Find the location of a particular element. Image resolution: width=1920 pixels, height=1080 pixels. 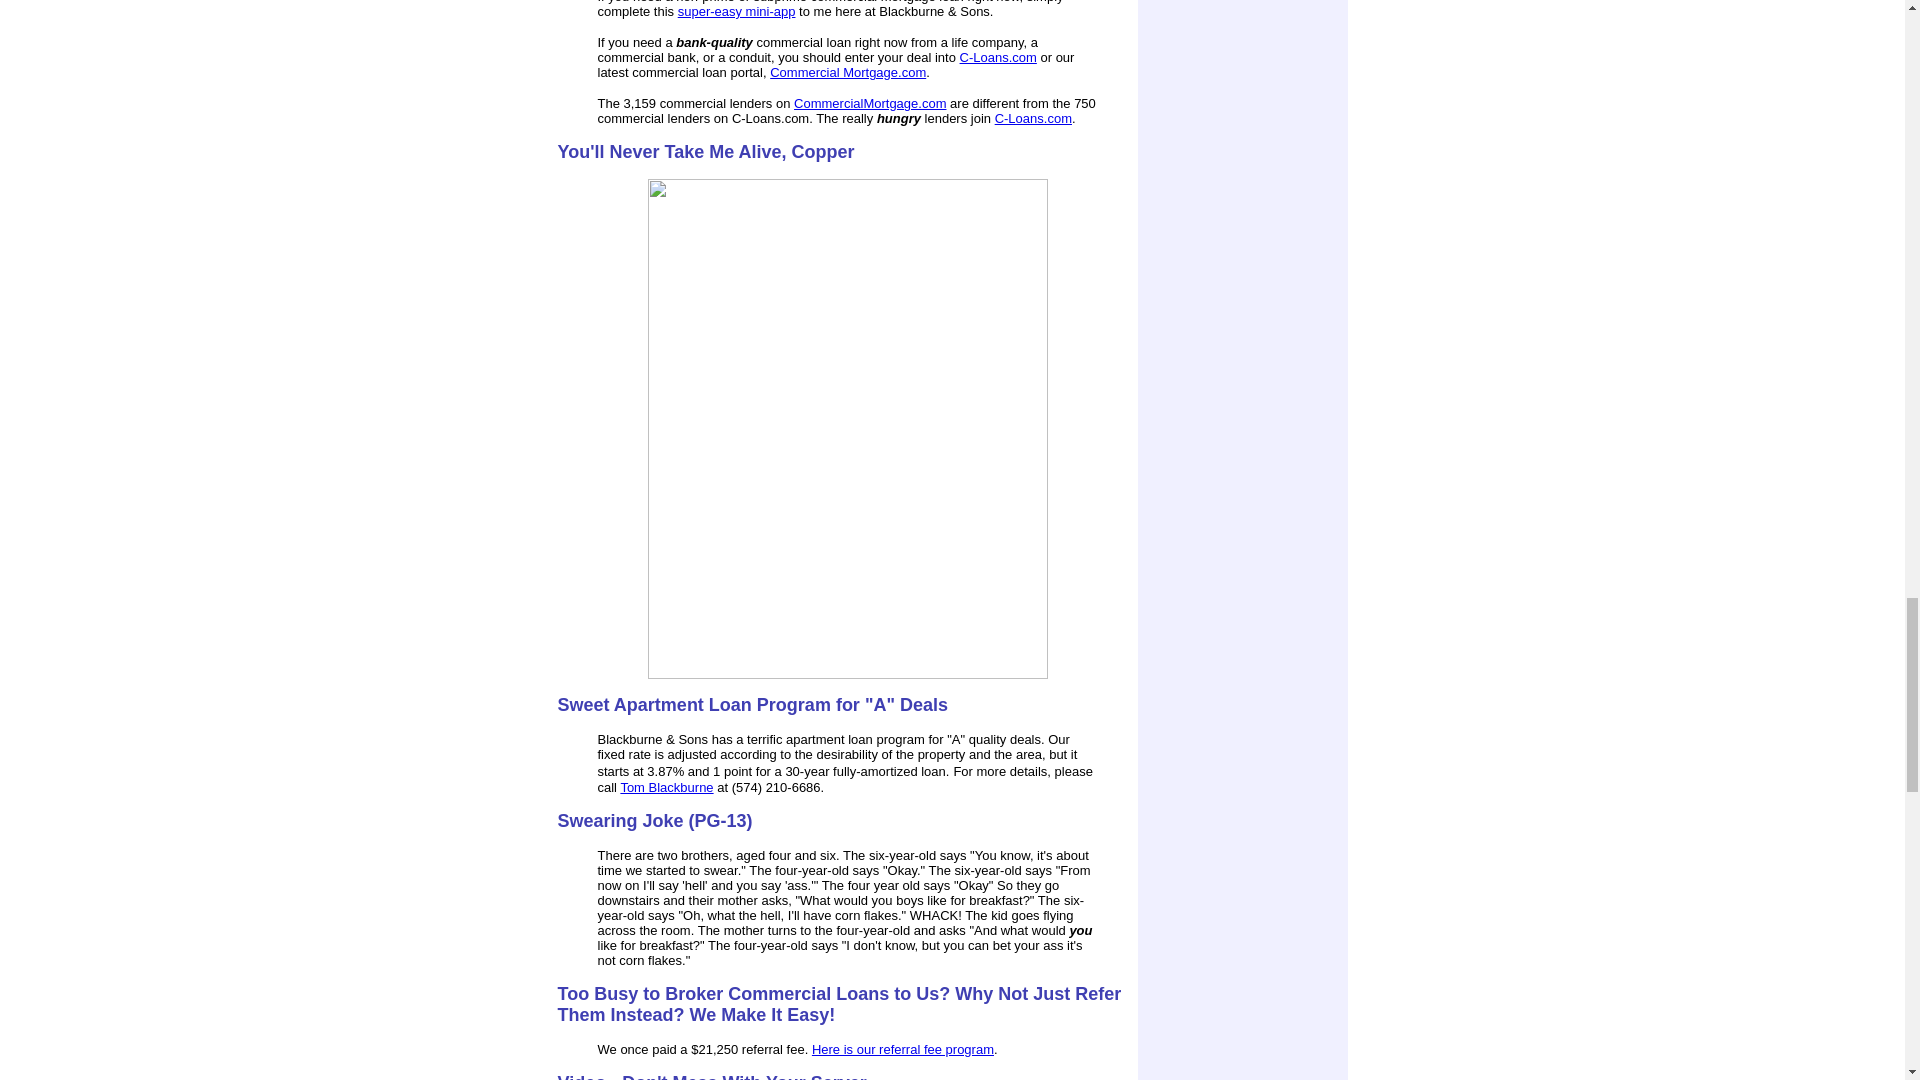

C-Loans.com is located at coordinates (998, 56).